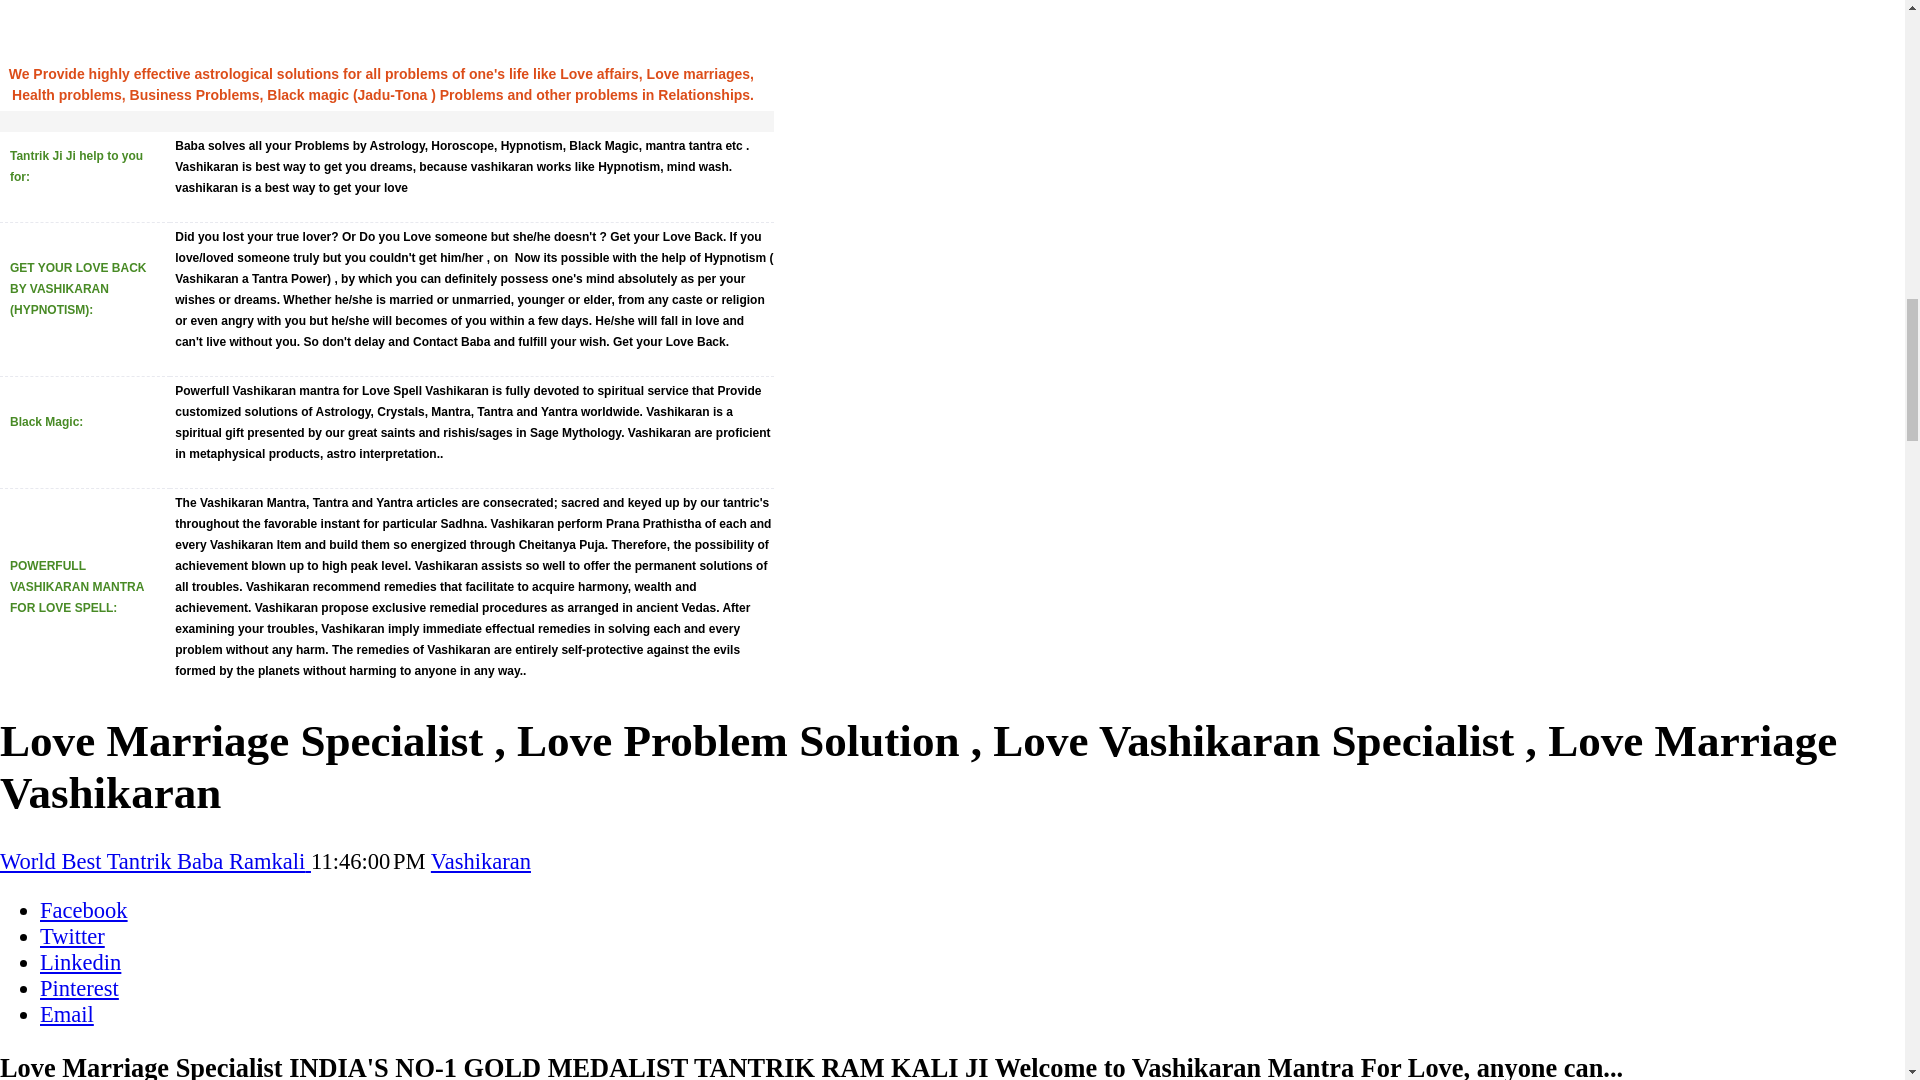  Describe the element at coordinates (84, 910) in the screenshot. I see `Facebook` at that location.